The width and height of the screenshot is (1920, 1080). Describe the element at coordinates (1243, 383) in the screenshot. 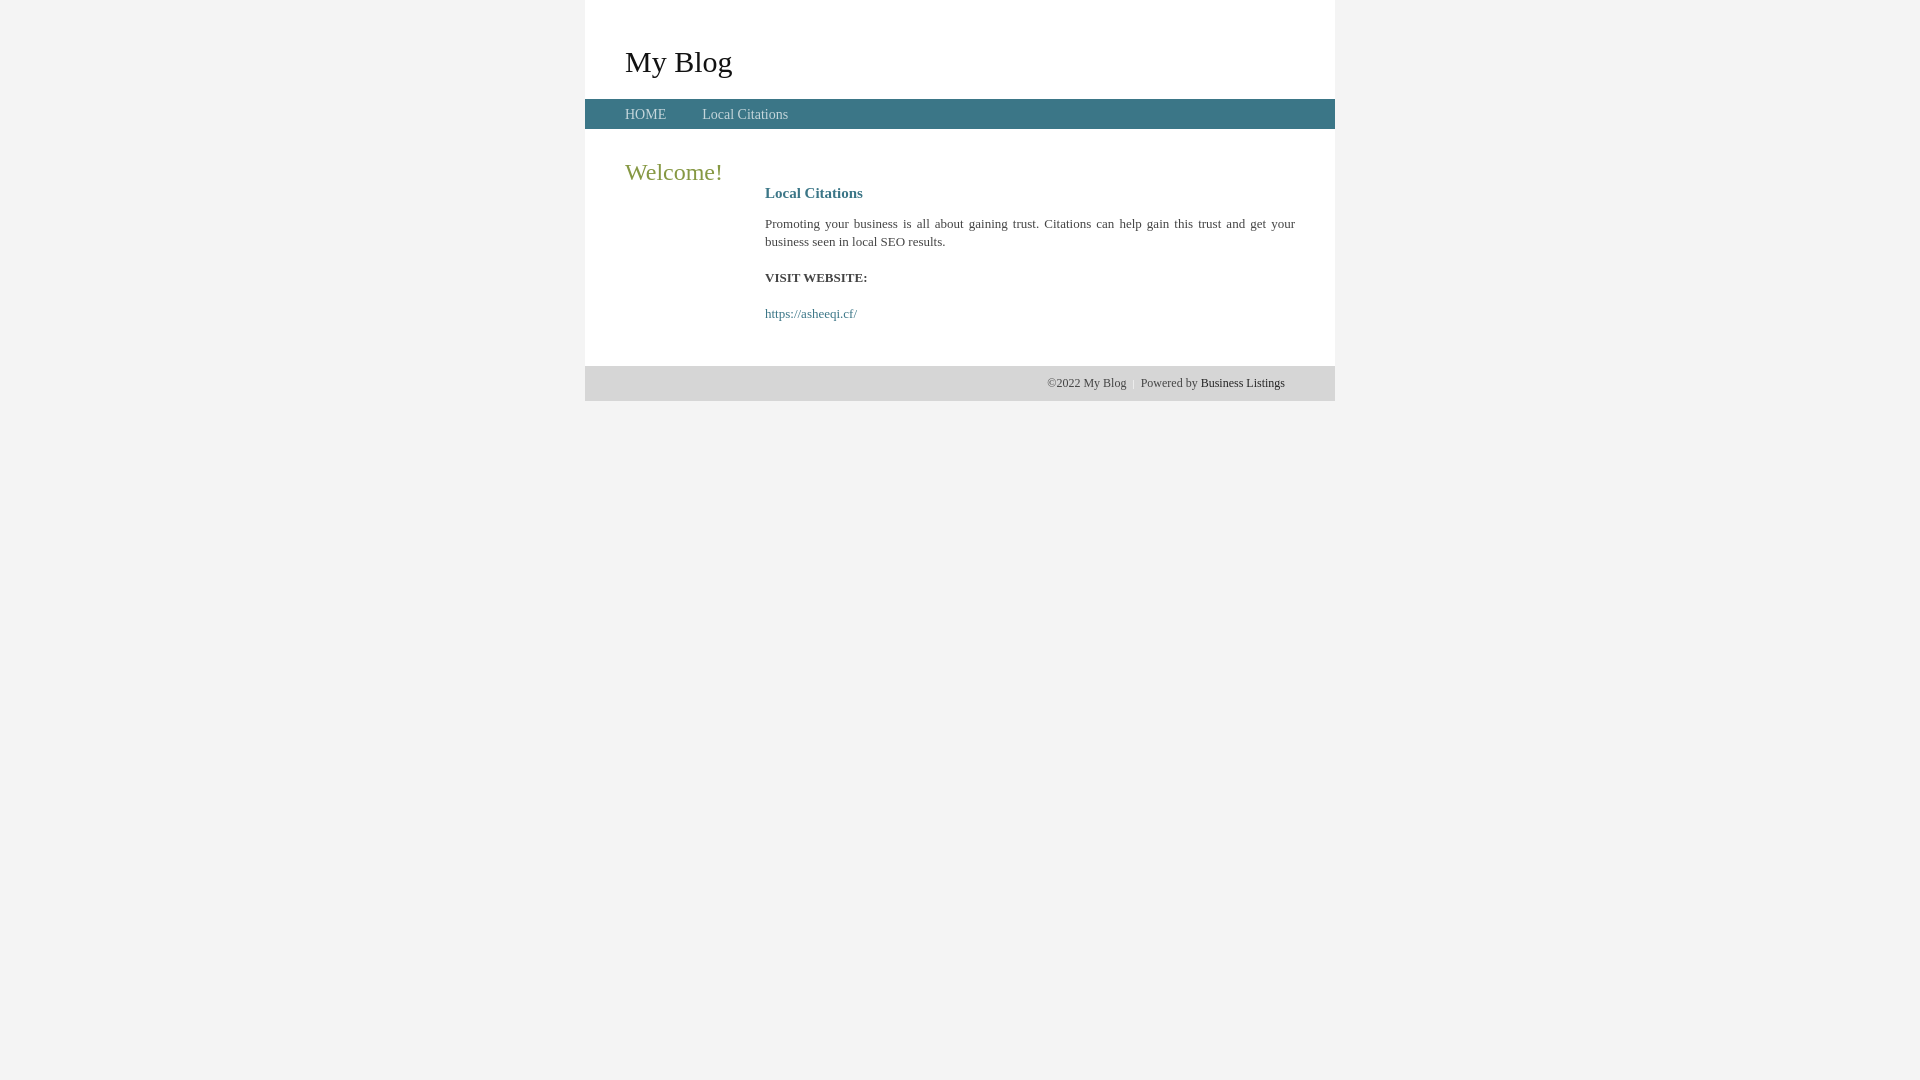

I see `Business Listings` at that location.